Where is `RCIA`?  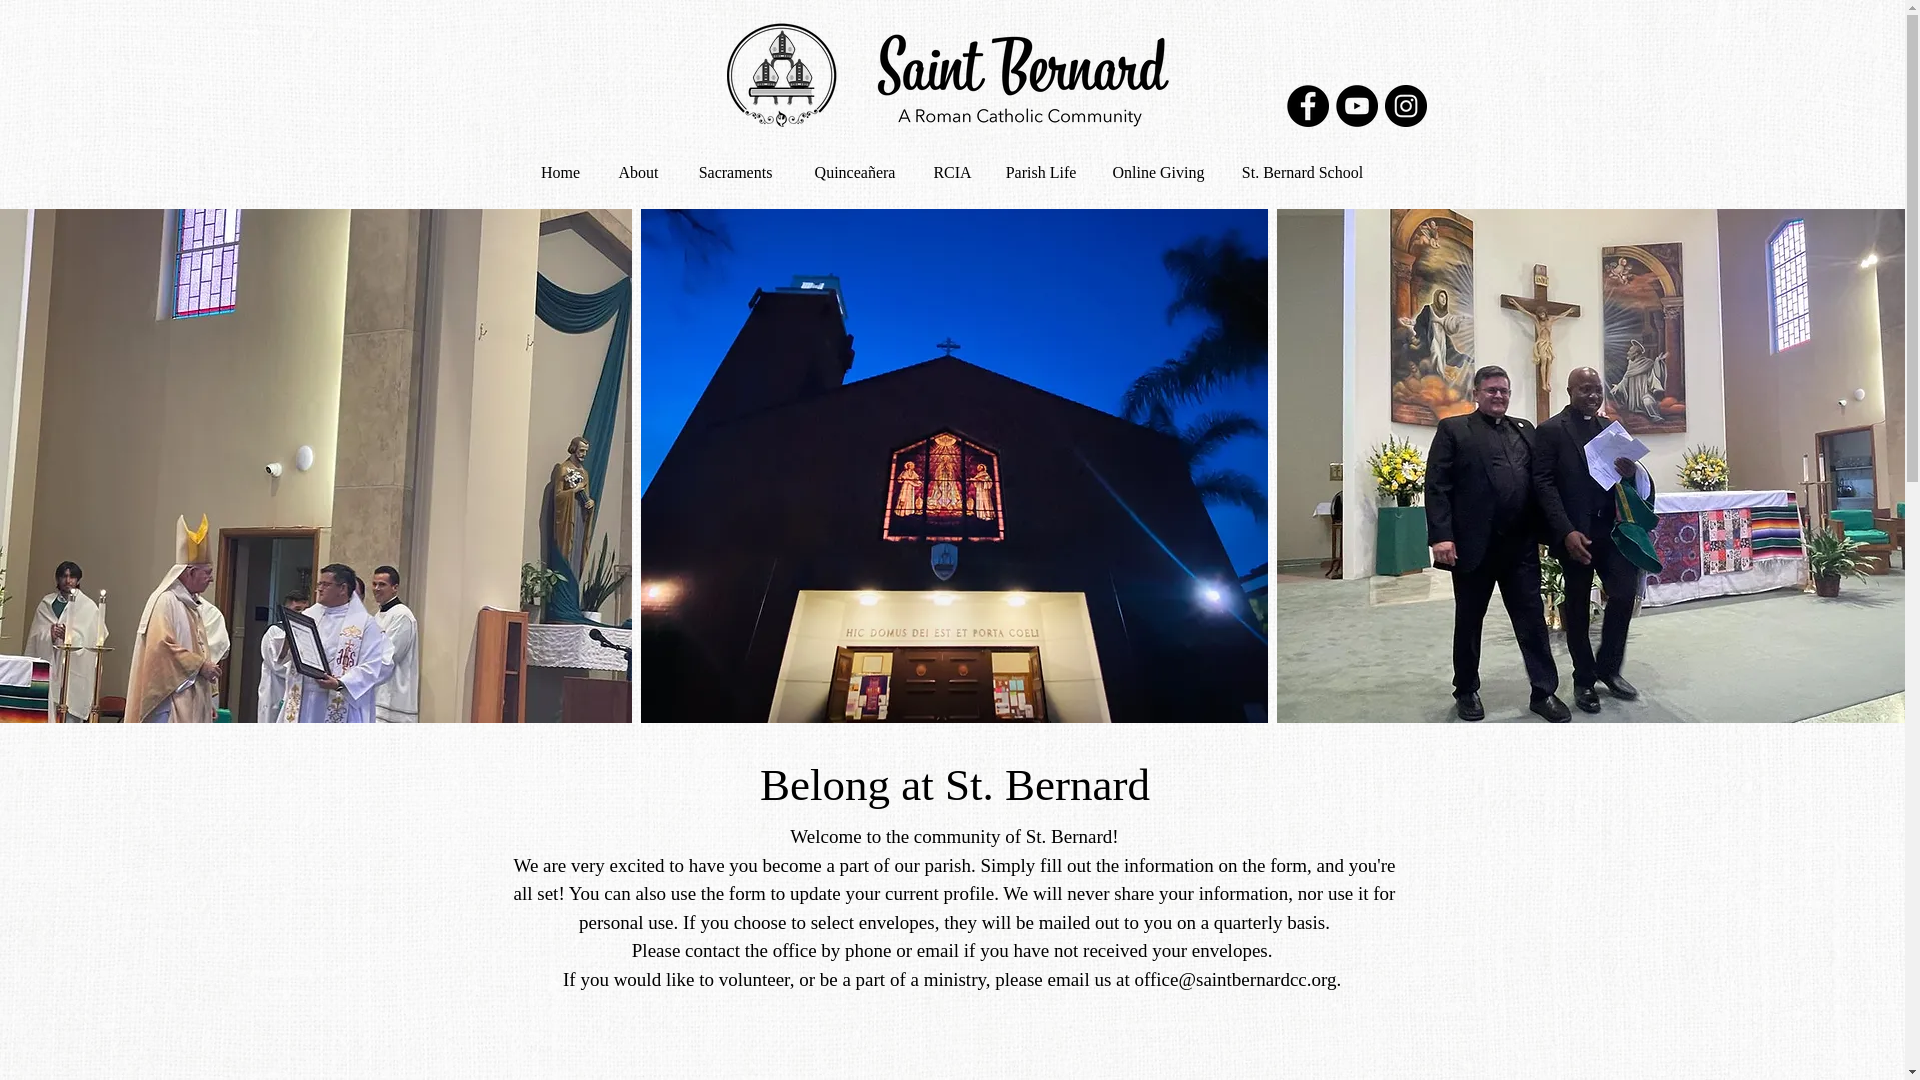 RCIA is located at coordinates (950, 172).